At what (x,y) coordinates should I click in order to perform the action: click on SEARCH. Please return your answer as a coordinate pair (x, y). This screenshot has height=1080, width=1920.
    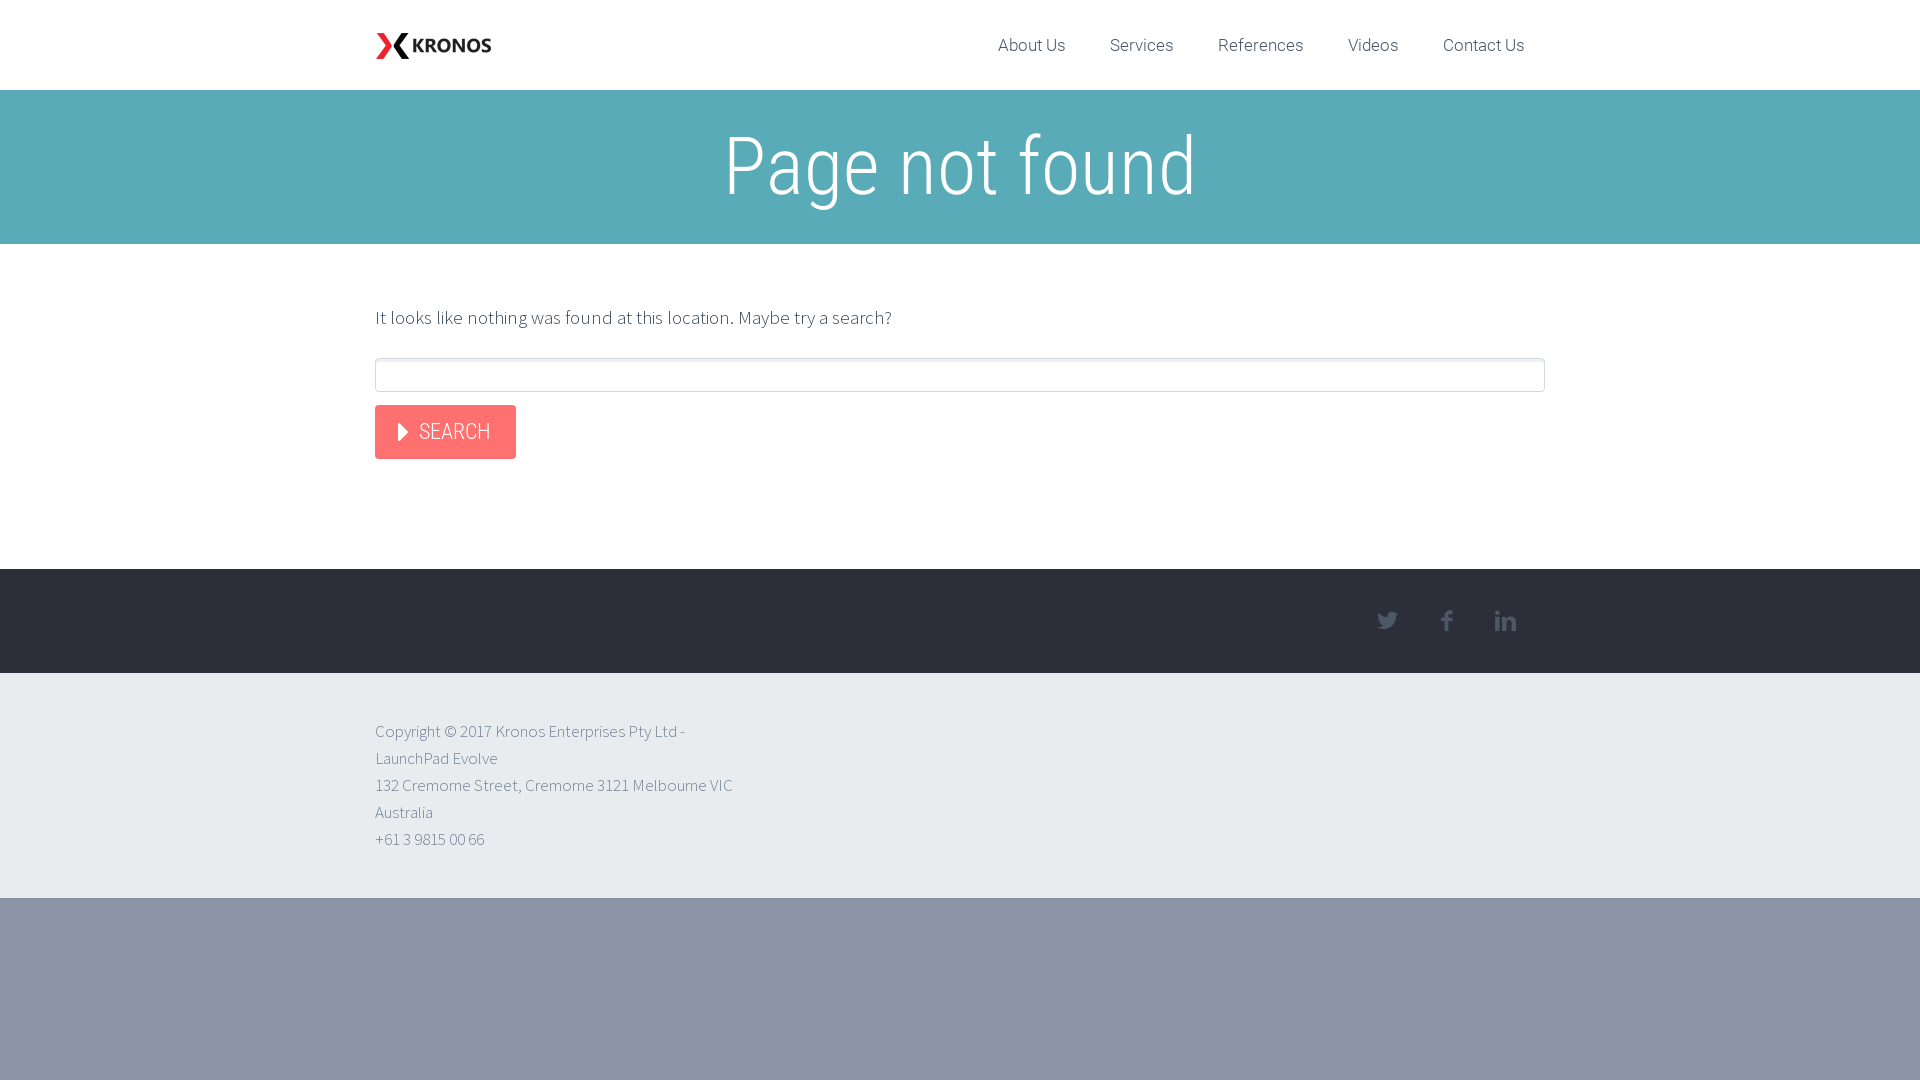
    Looking at the image, I should click on (446, 432).